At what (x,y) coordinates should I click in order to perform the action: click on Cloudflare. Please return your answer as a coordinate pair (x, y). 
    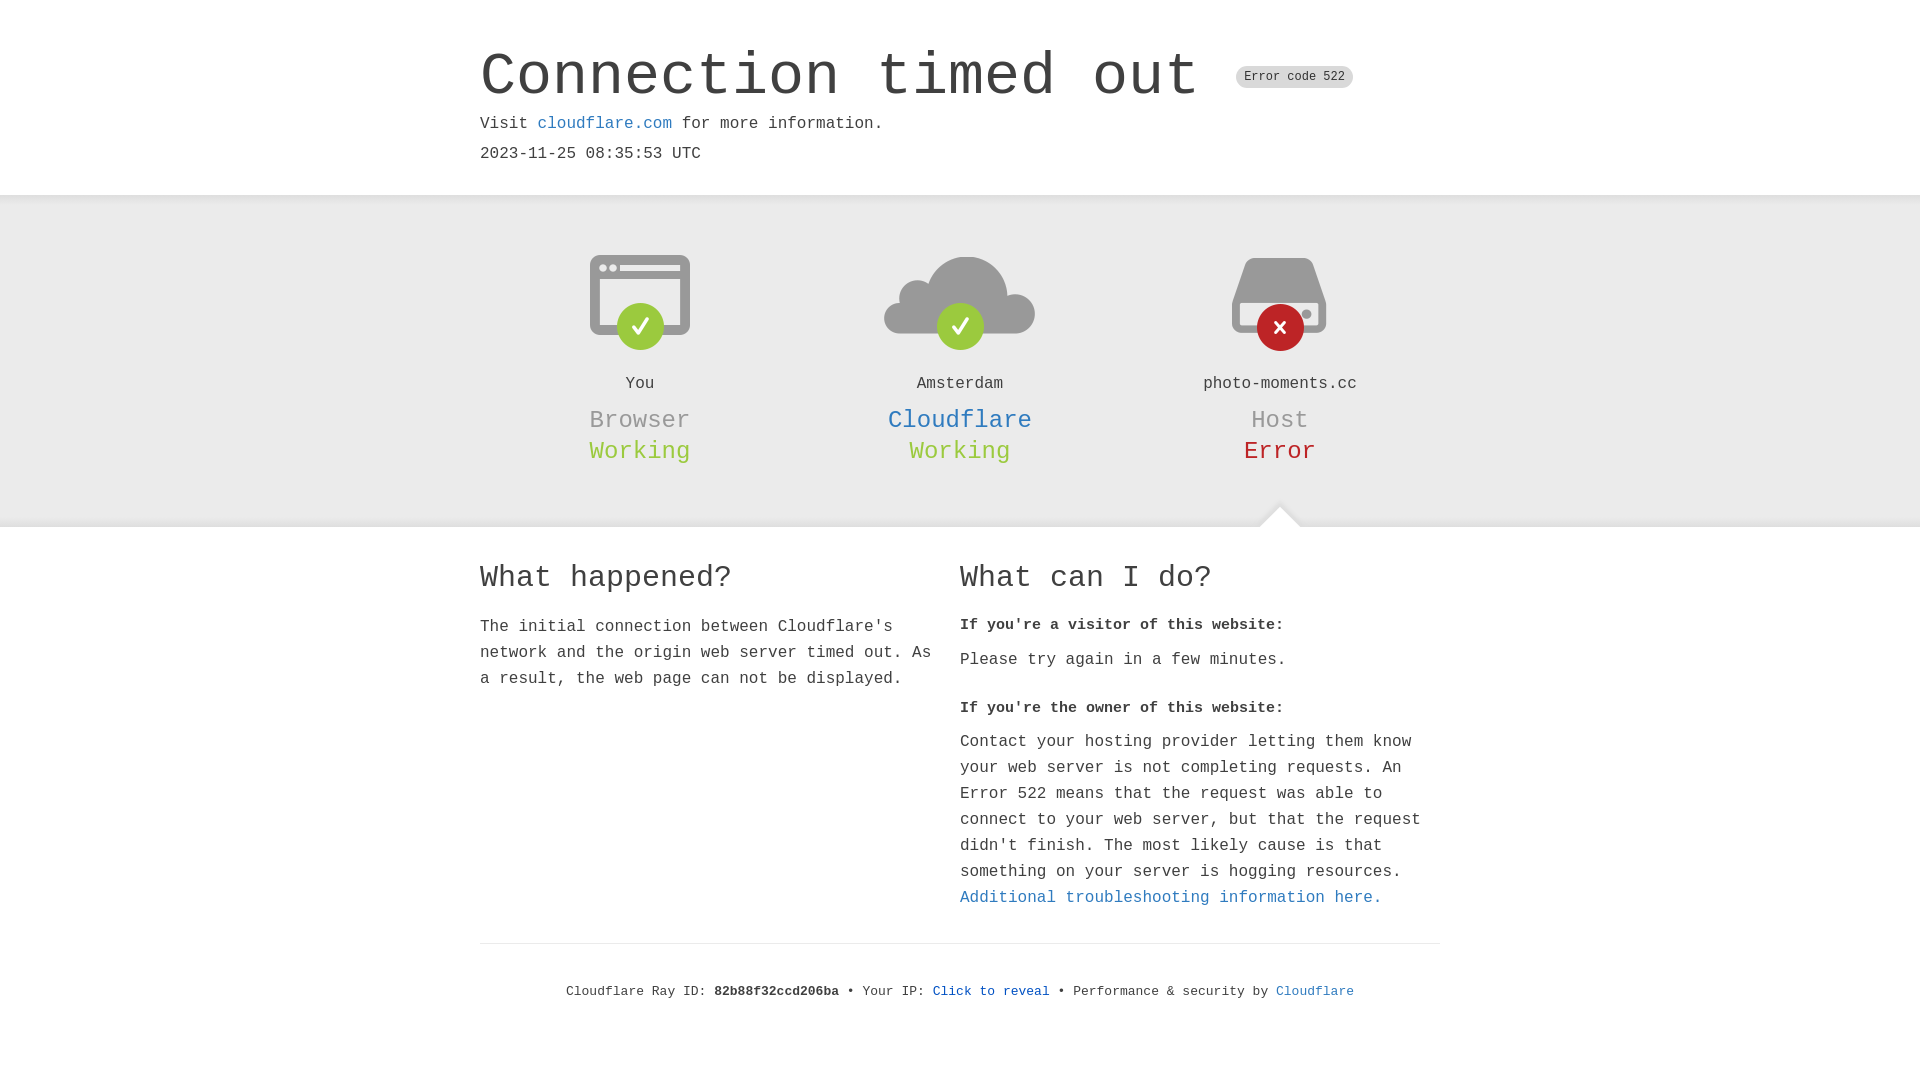
    Looking at the image, I should click on (960, 420).